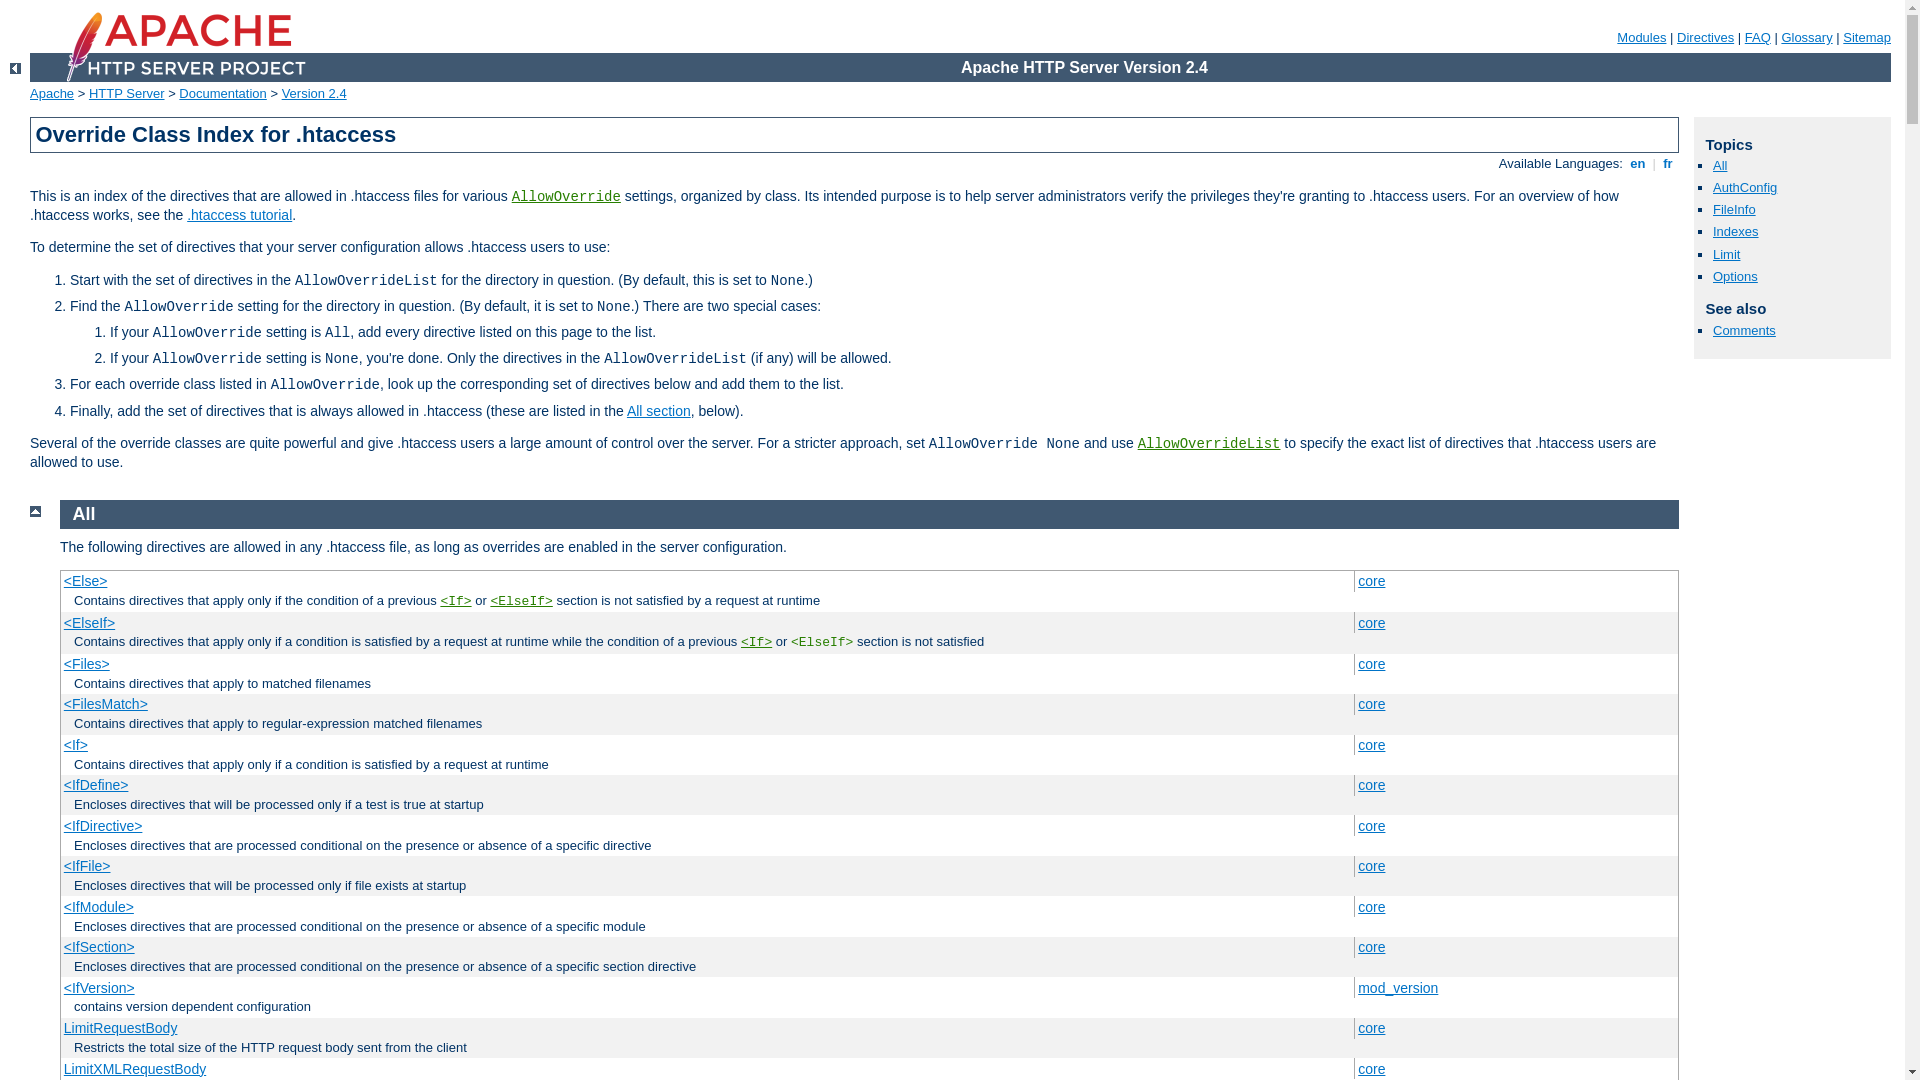 The height and width of the screenshot is (1080, 1920). Describe the element at coordinates (1734, 210) in the screenshot. I see `FileInfo` at that location.